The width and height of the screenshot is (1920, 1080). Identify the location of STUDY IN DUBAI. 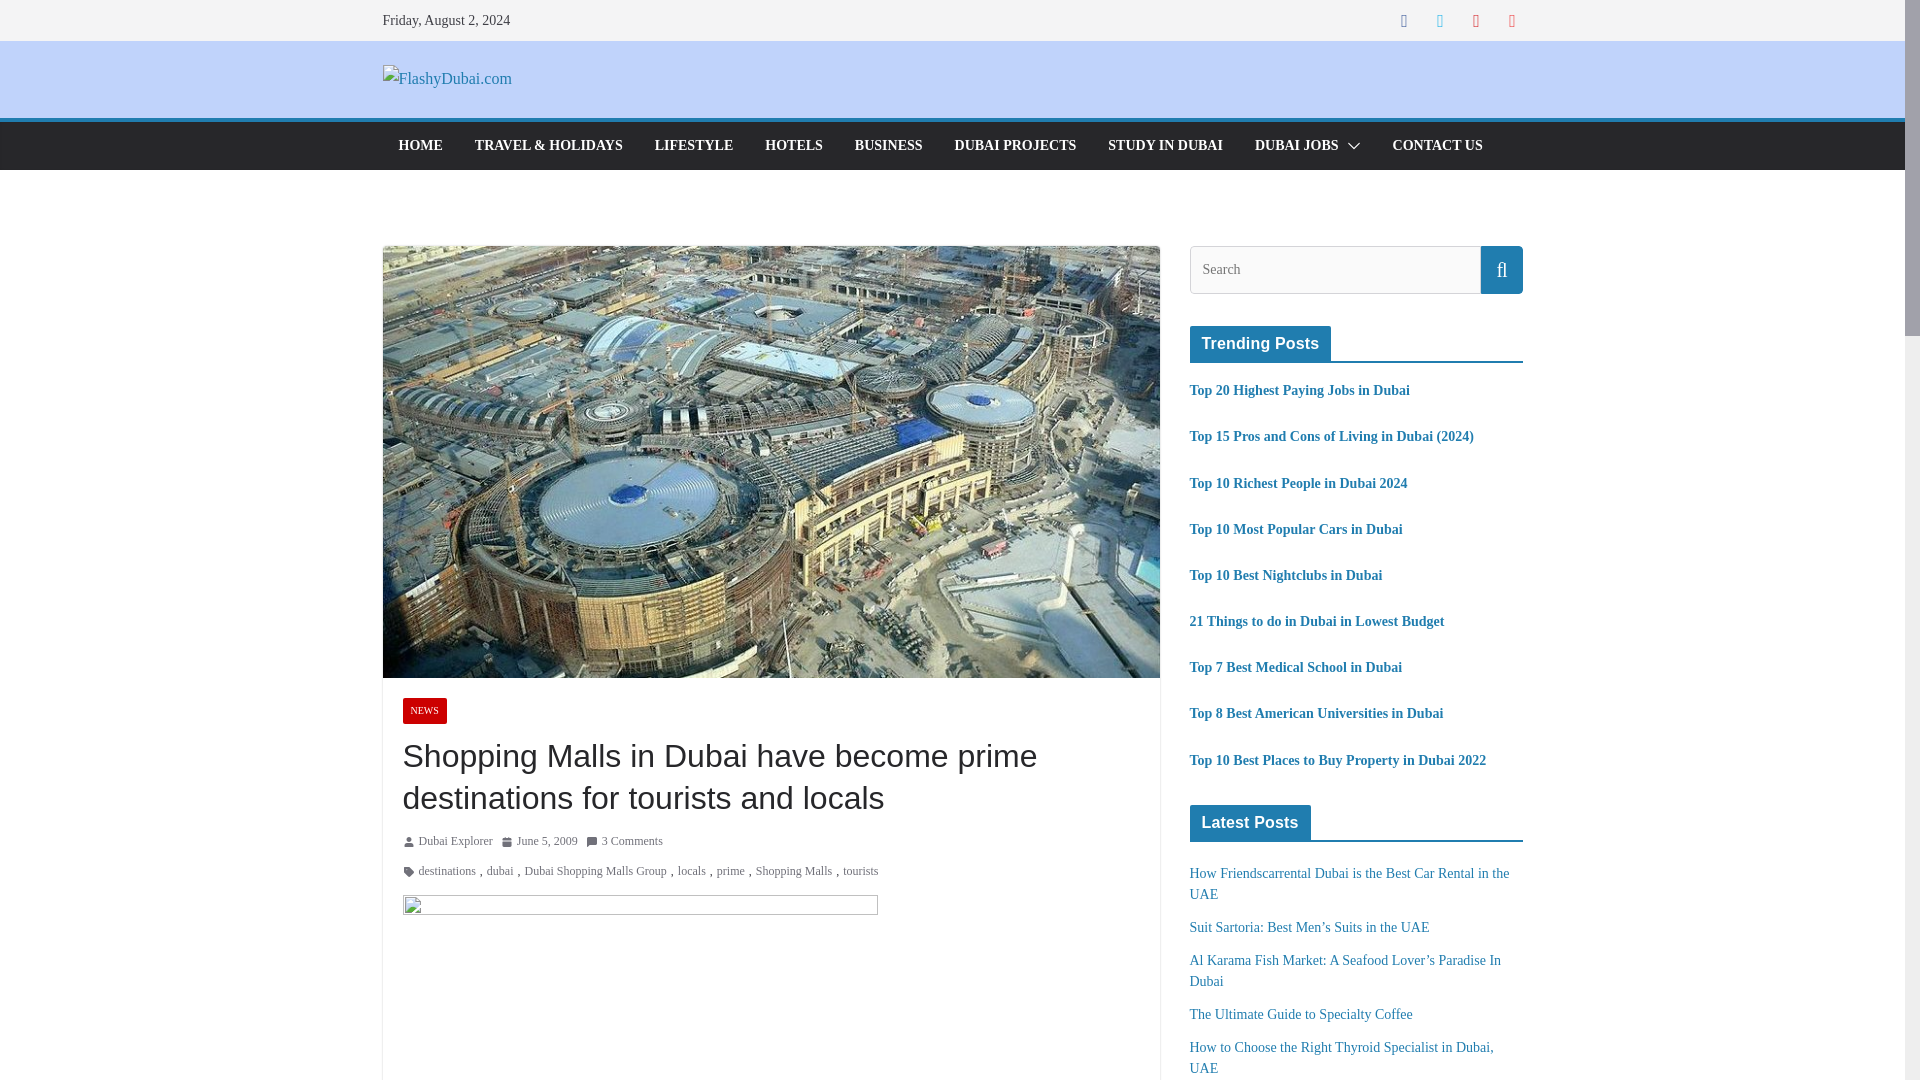
(1165, 145).